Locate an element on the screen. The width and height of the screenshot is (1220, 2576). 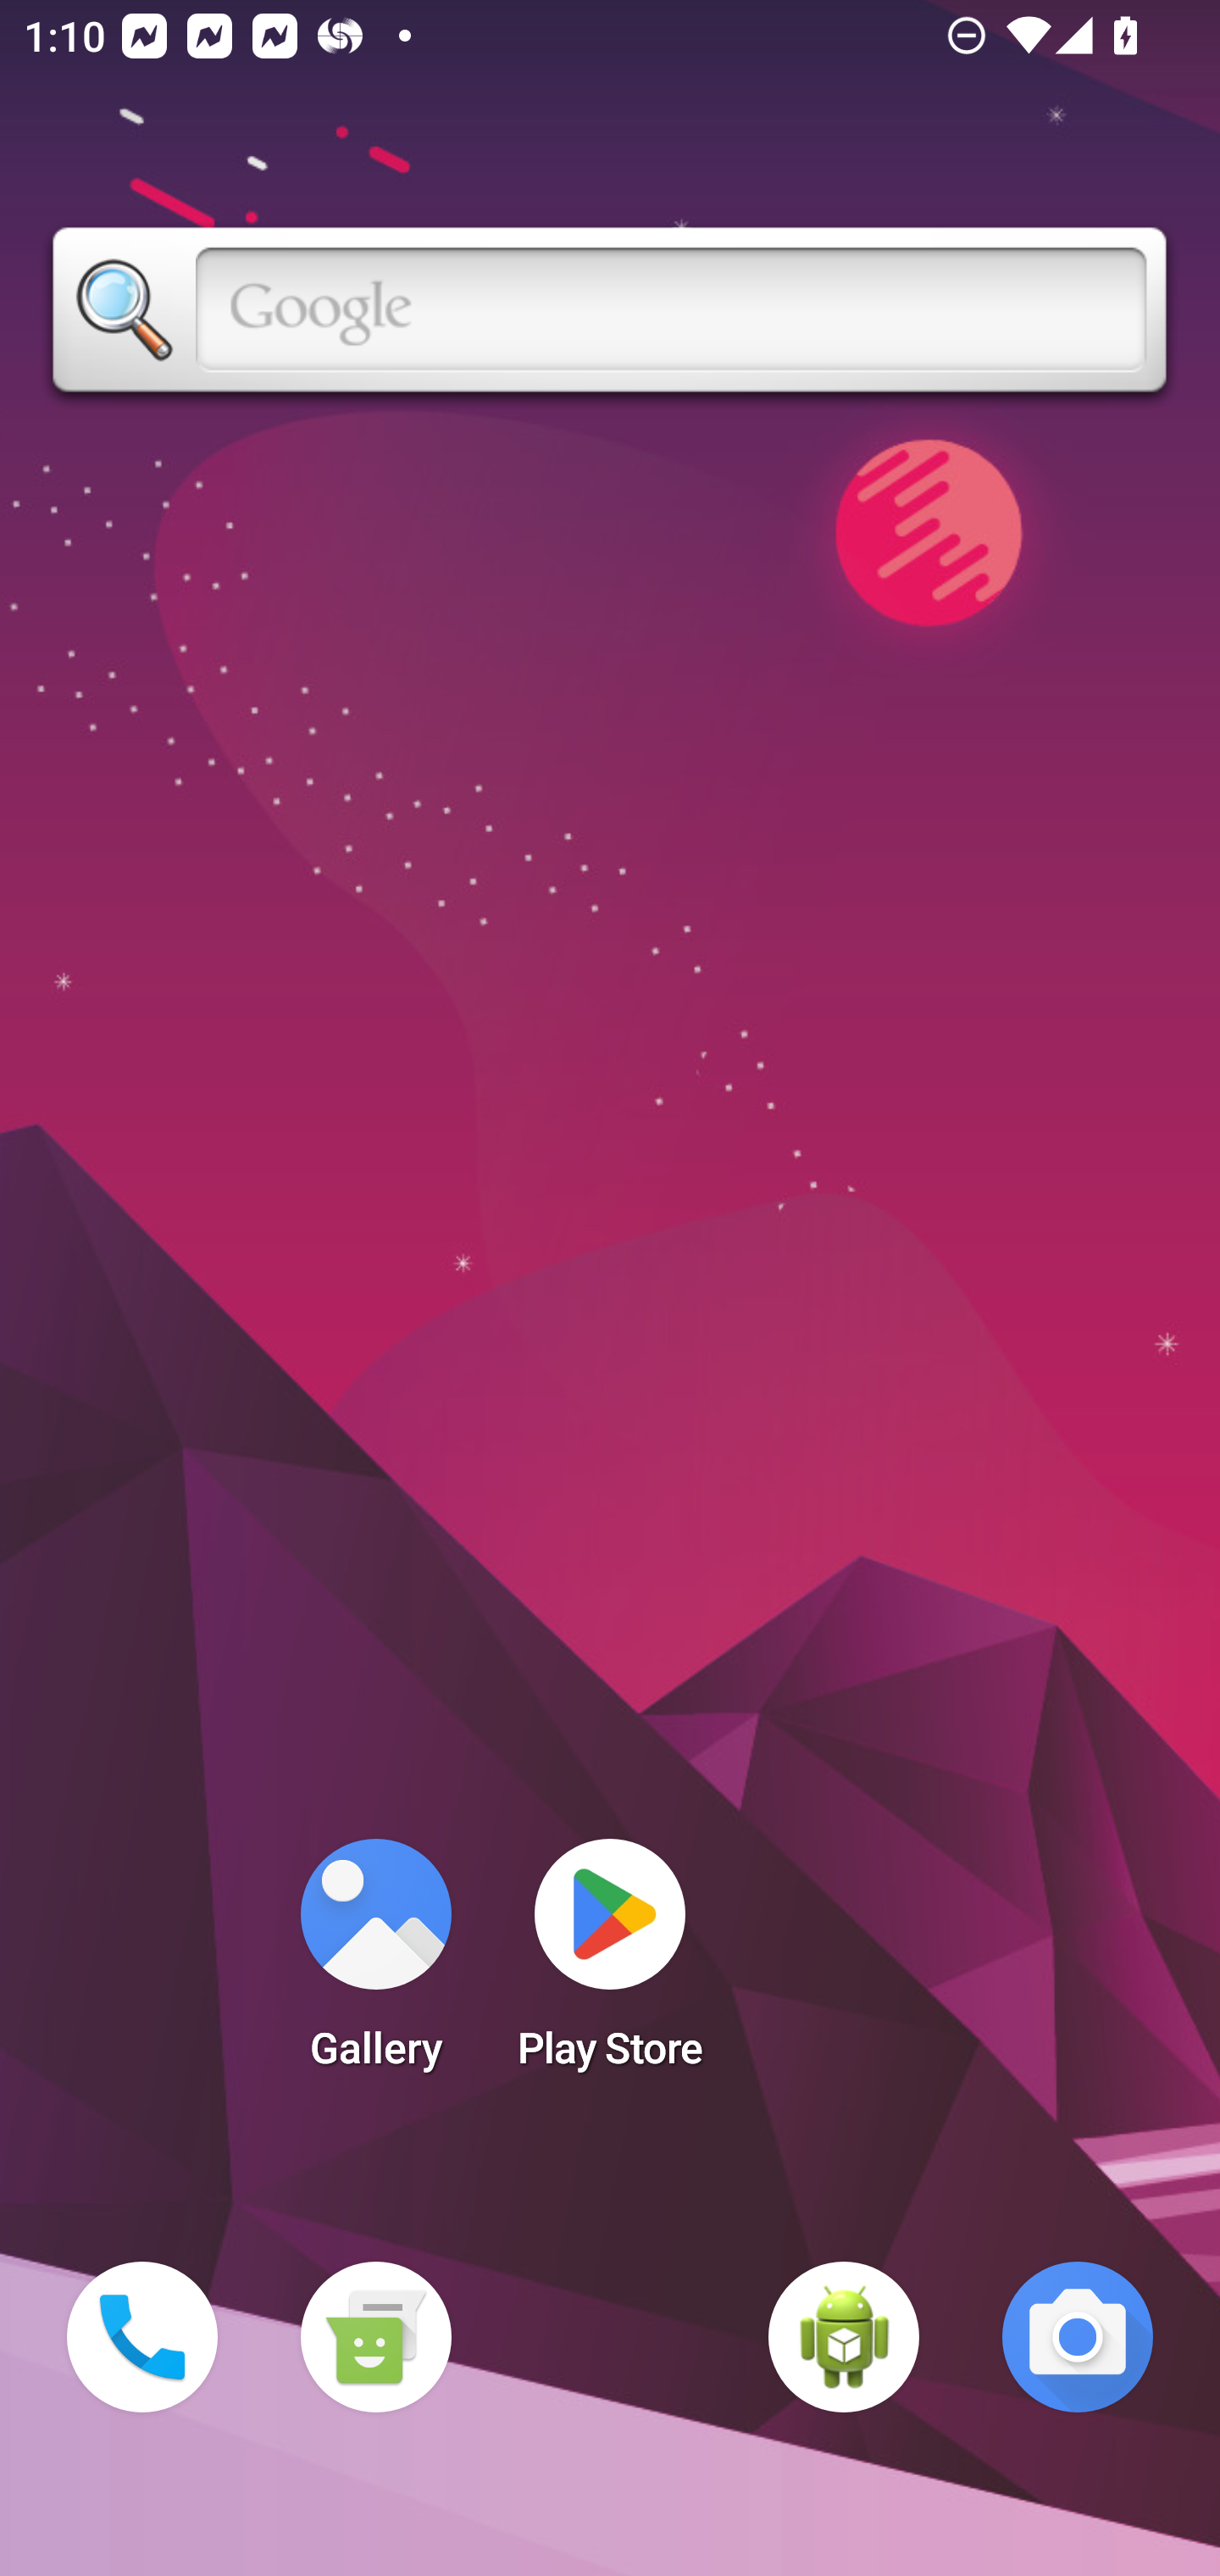
Messaging is located at coordinates (375, 2337).